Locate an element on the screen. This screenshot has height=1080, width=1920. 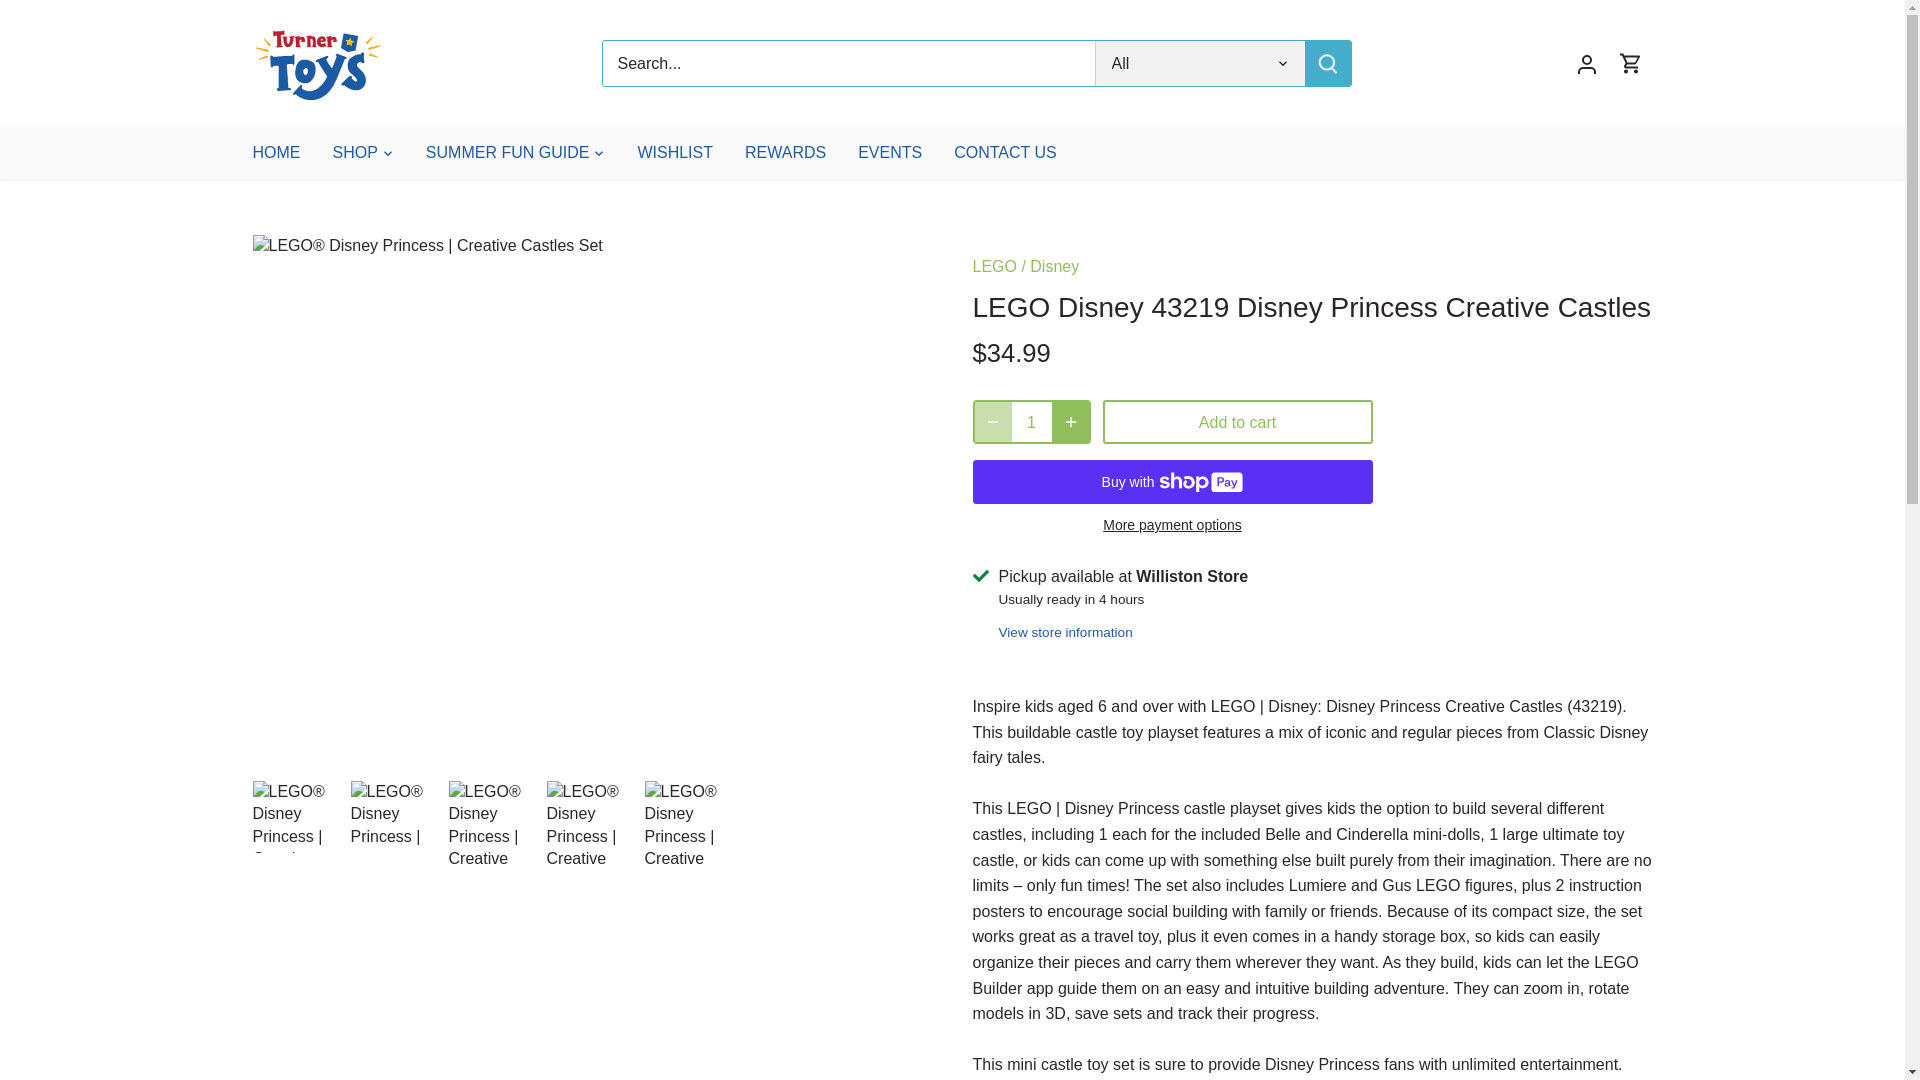
1 is located at coordinates (1032, 421).